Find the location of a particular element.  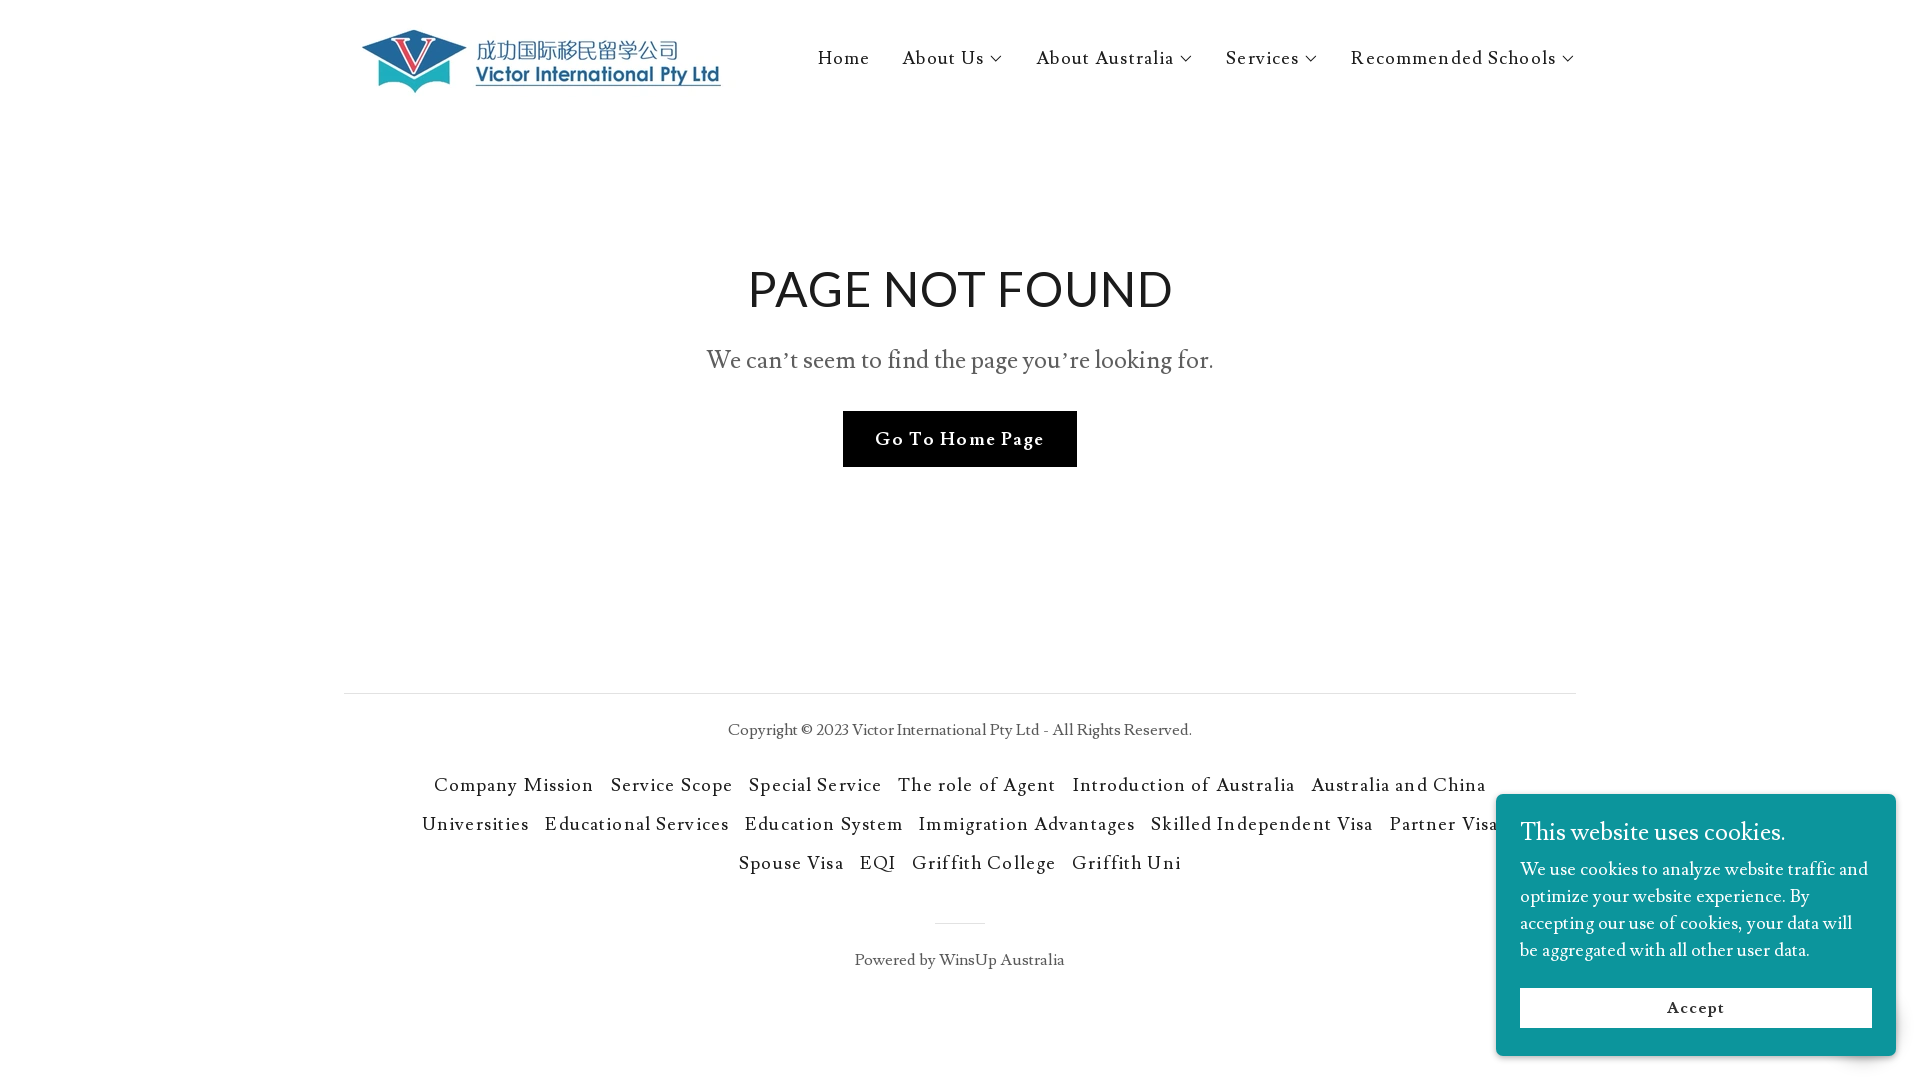

Accept is located at coordinates (1696, 1008).